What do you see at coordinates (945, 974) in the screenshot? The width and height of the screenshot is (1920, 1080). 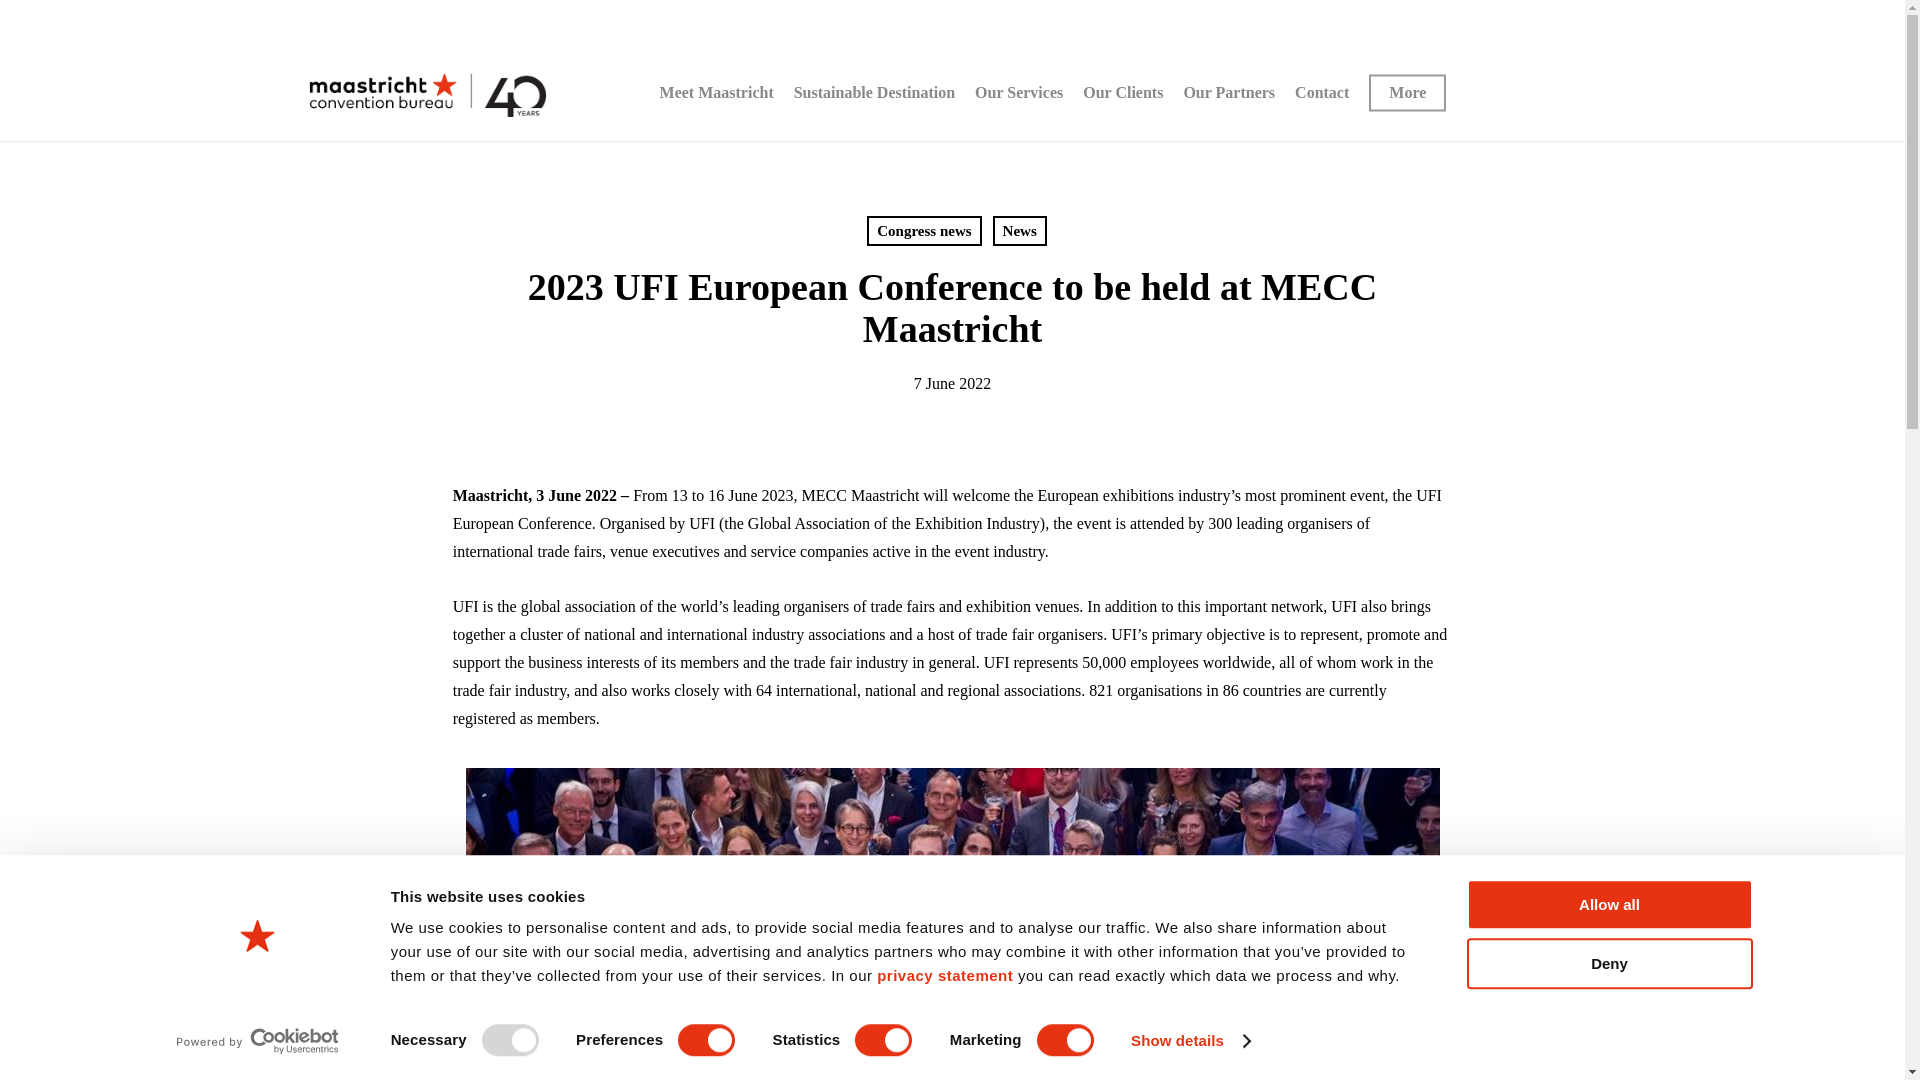 I see `privacy statement` at bounding box center [945, 974].